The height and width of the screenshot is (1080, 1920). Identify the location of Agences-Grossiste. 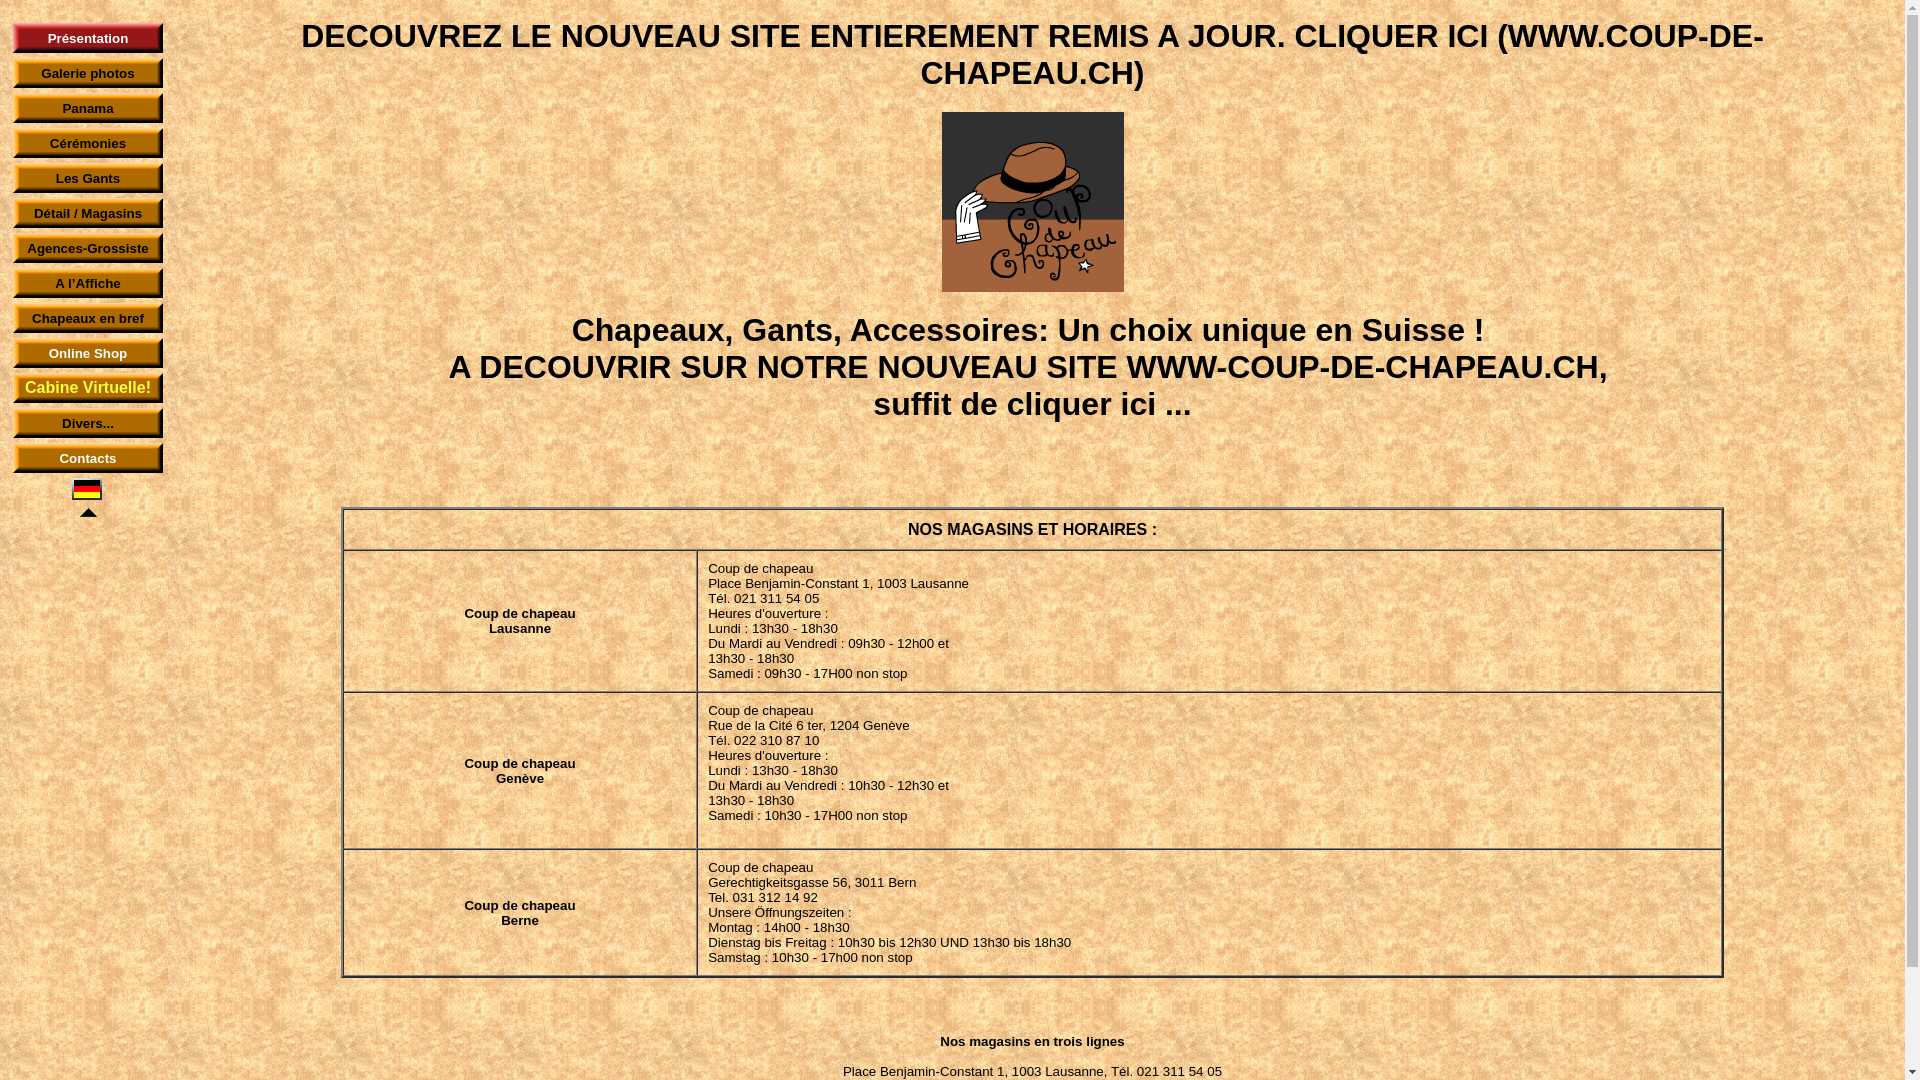
(88, 248).